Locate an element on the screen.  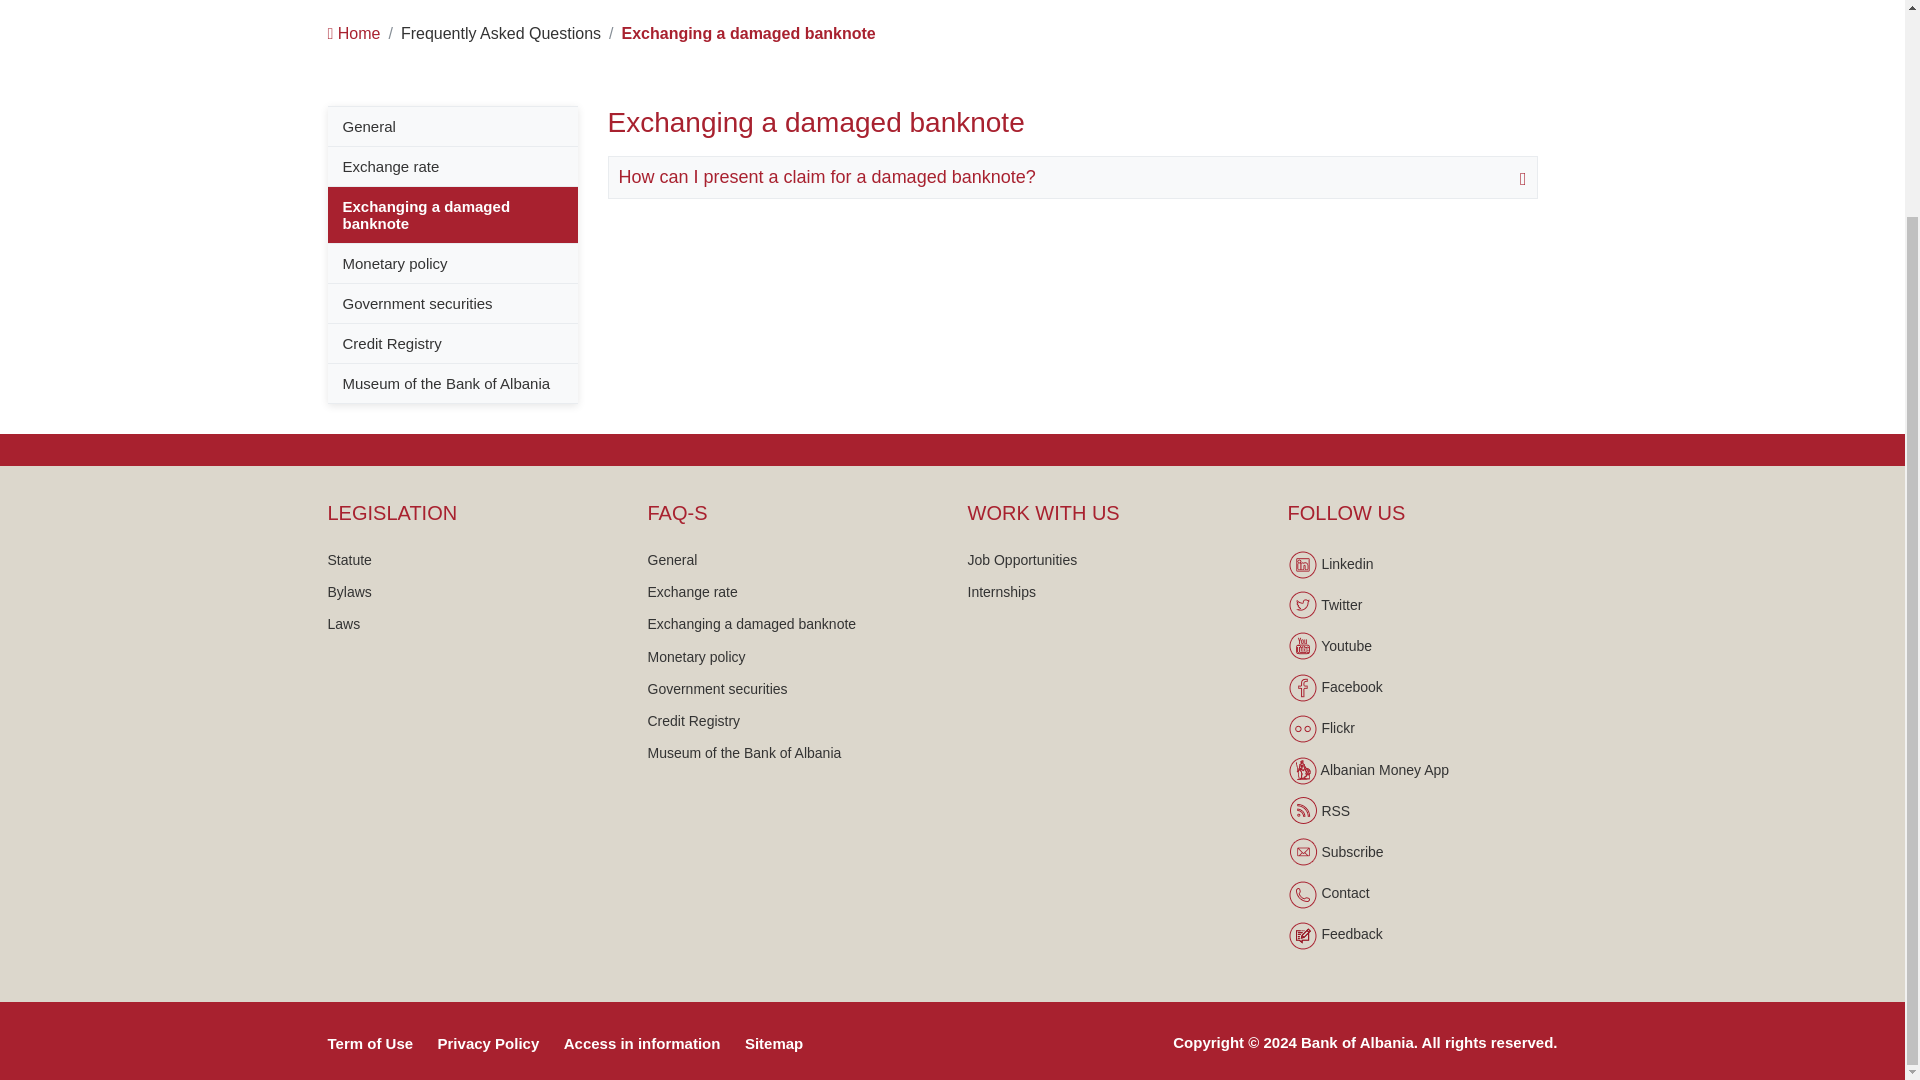
Statute is located at coordinates (350, 560).